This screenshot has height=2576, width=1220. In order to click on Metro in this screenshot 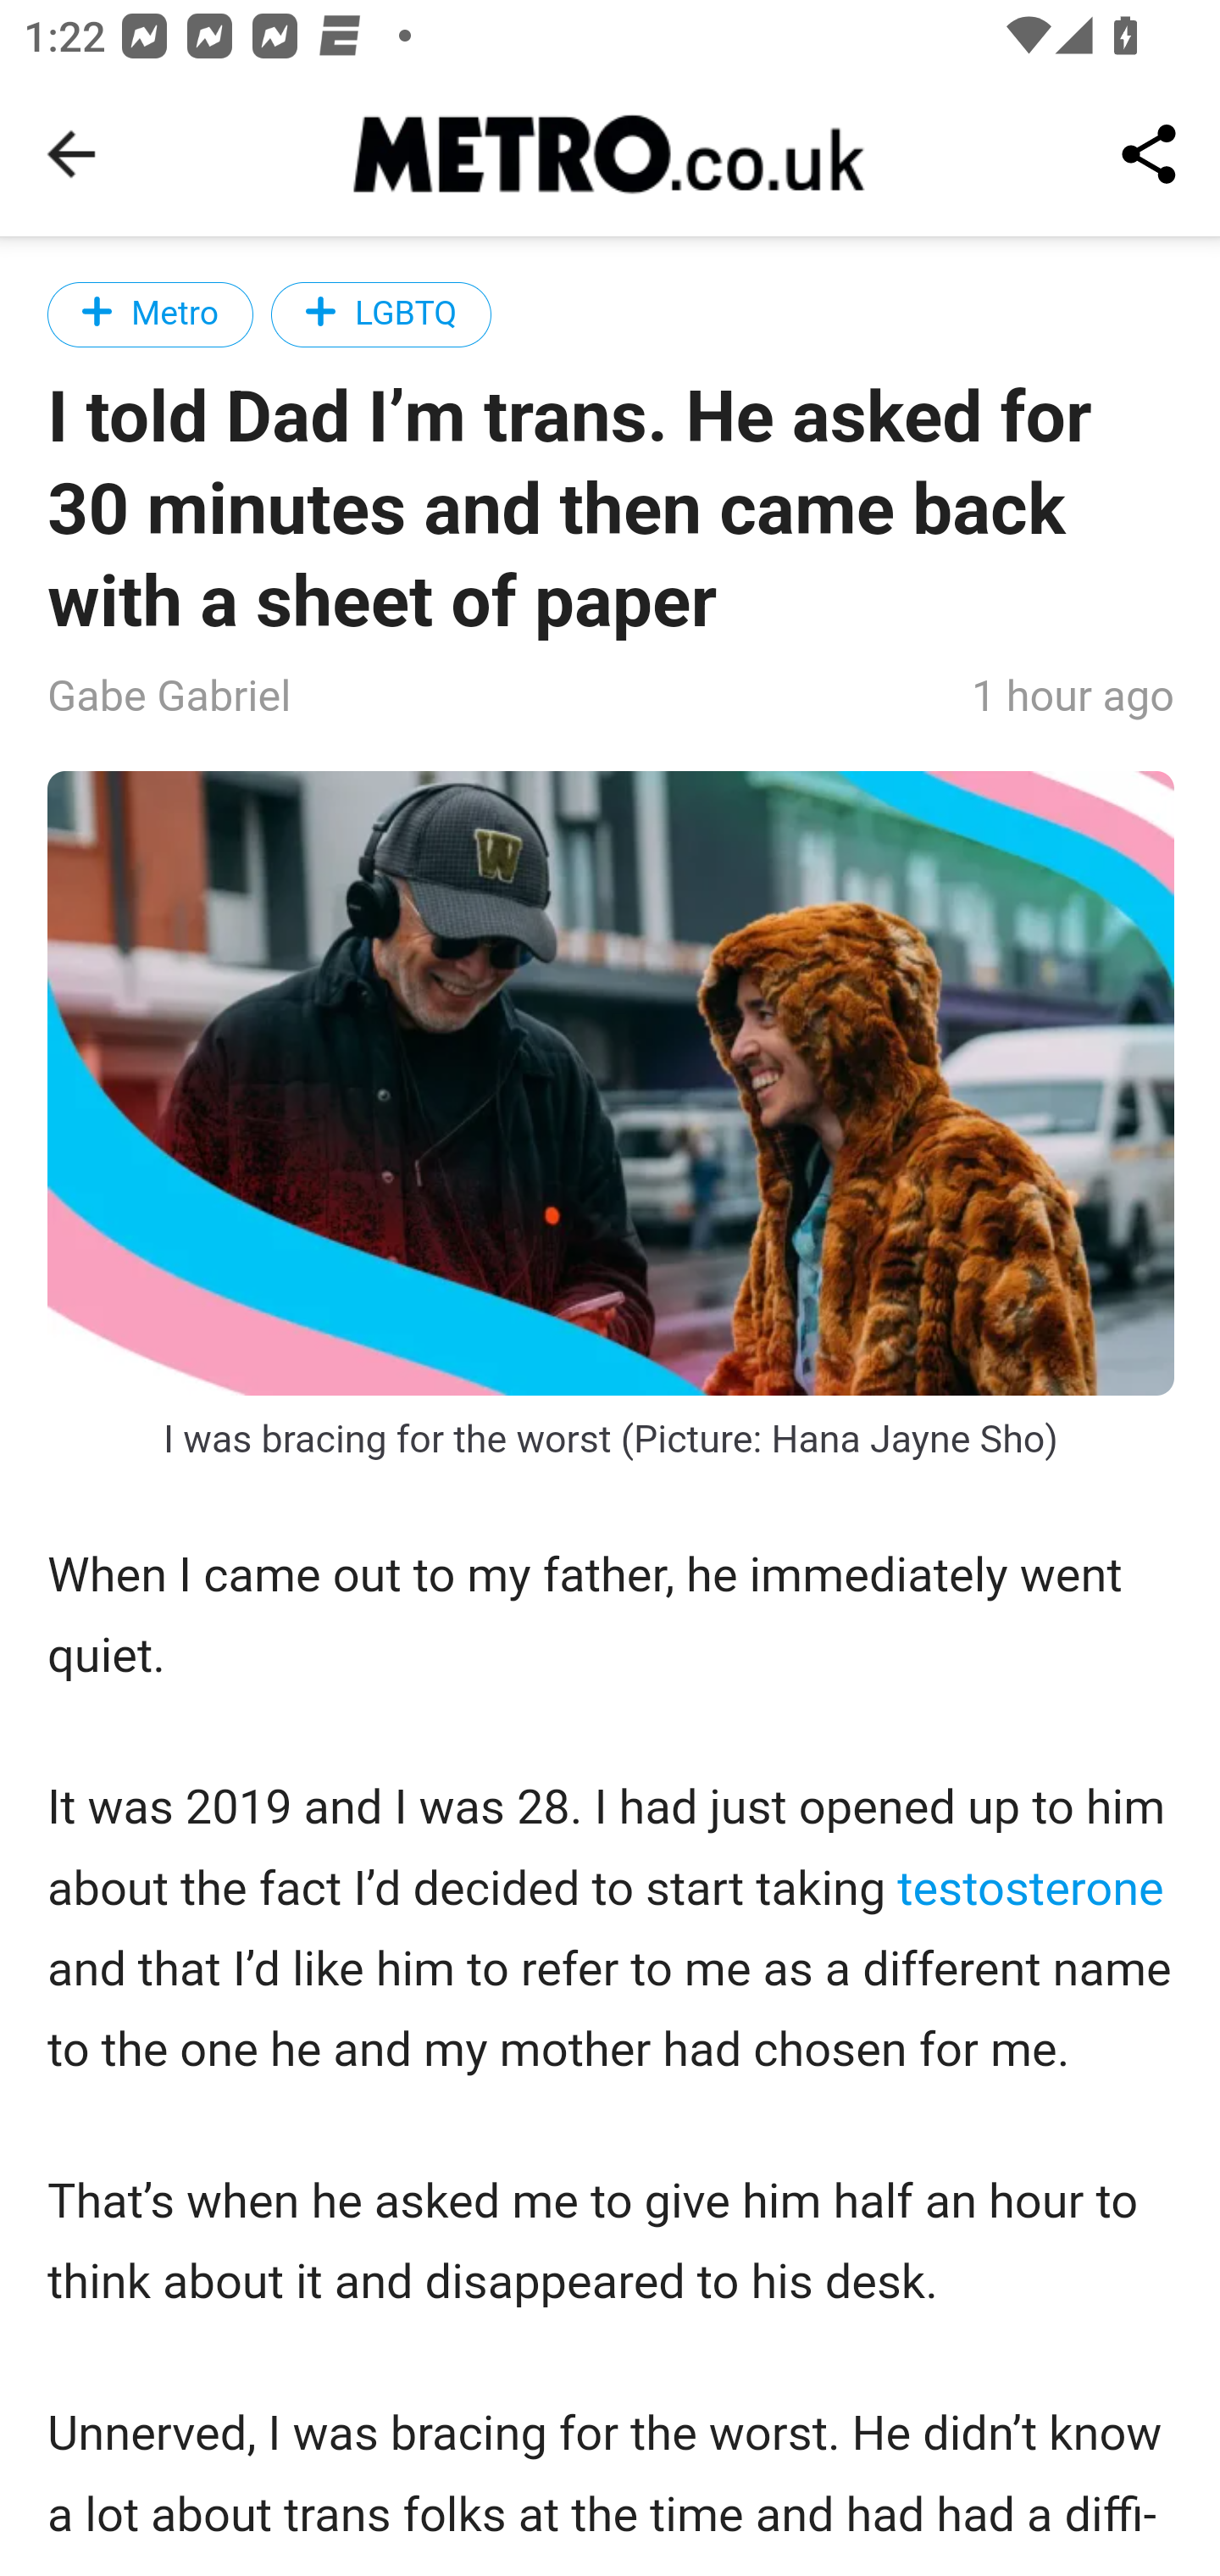, I will do `click(151, 314)`.